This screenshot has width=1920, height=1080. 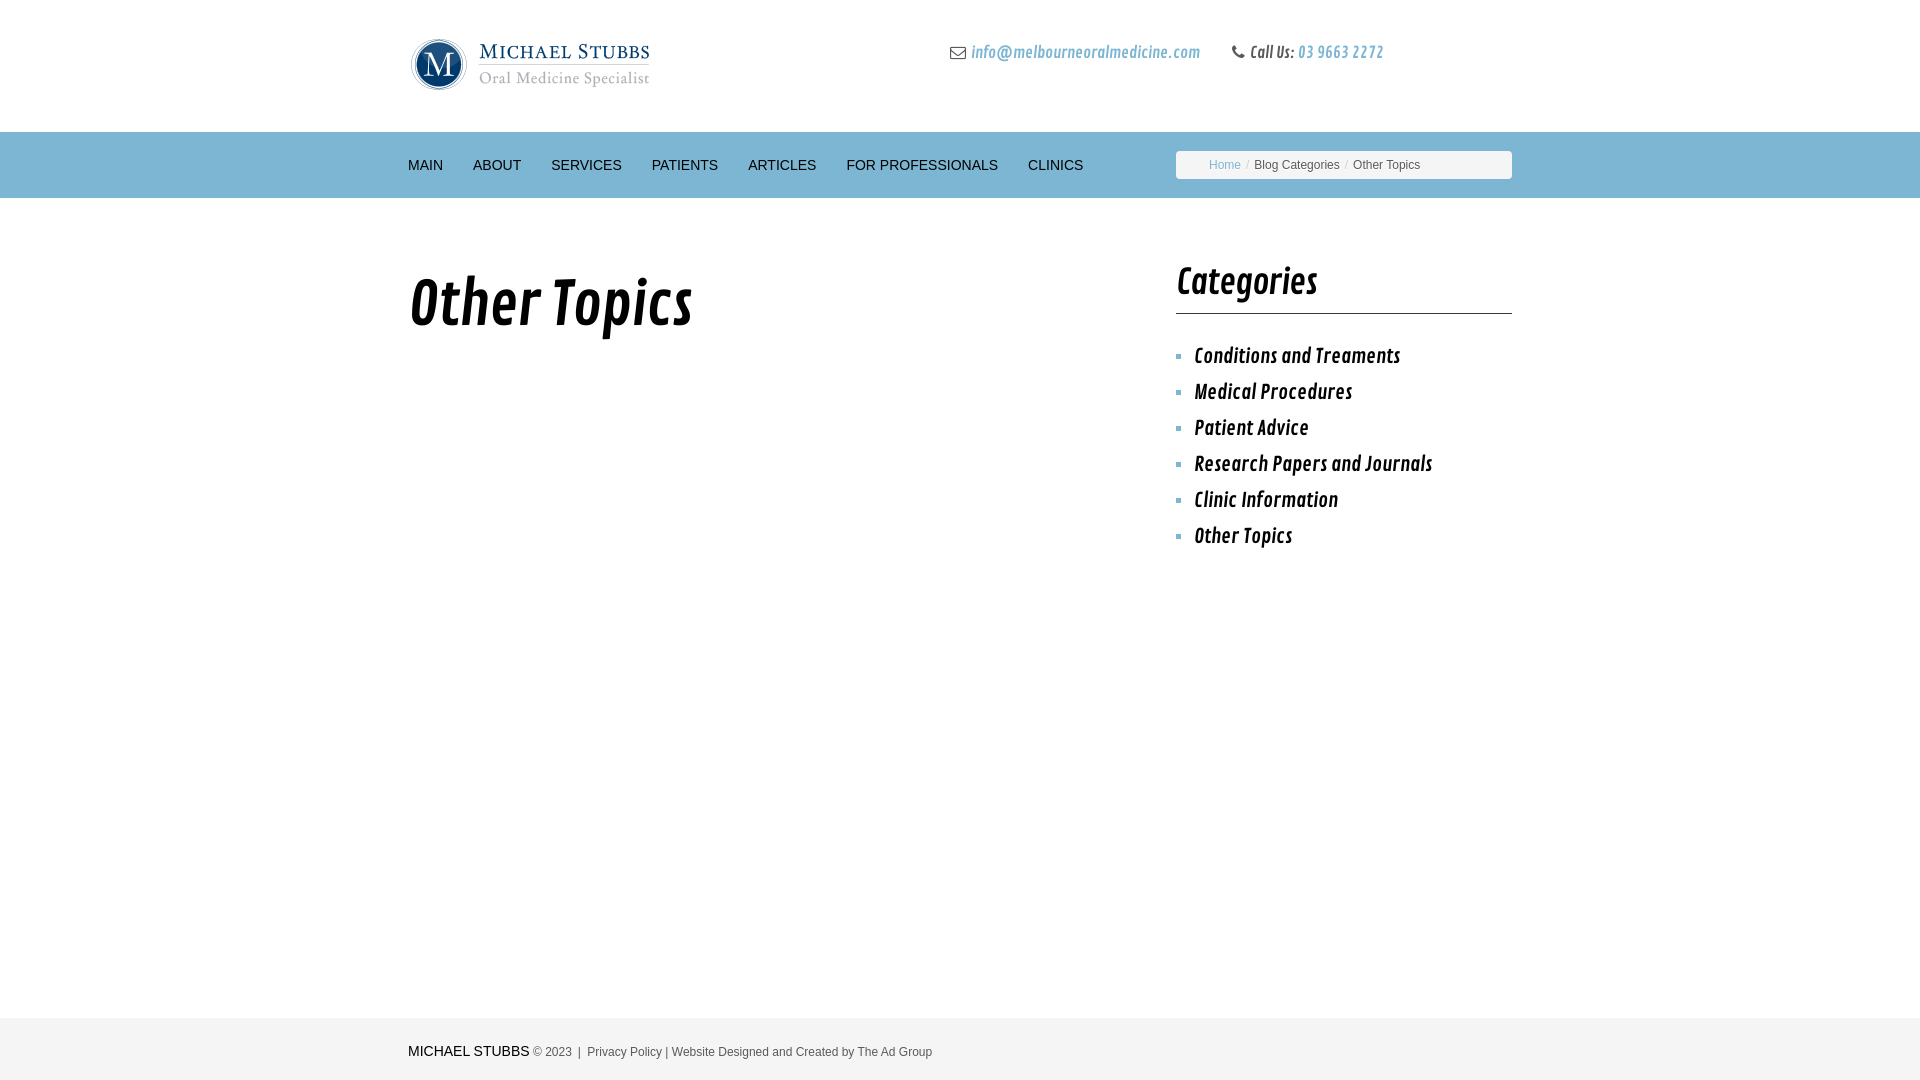 What do you see at coordinates (624, 1052) in the screenshot?
I see `Privacy Policy` at bounding box center [624, 1052].